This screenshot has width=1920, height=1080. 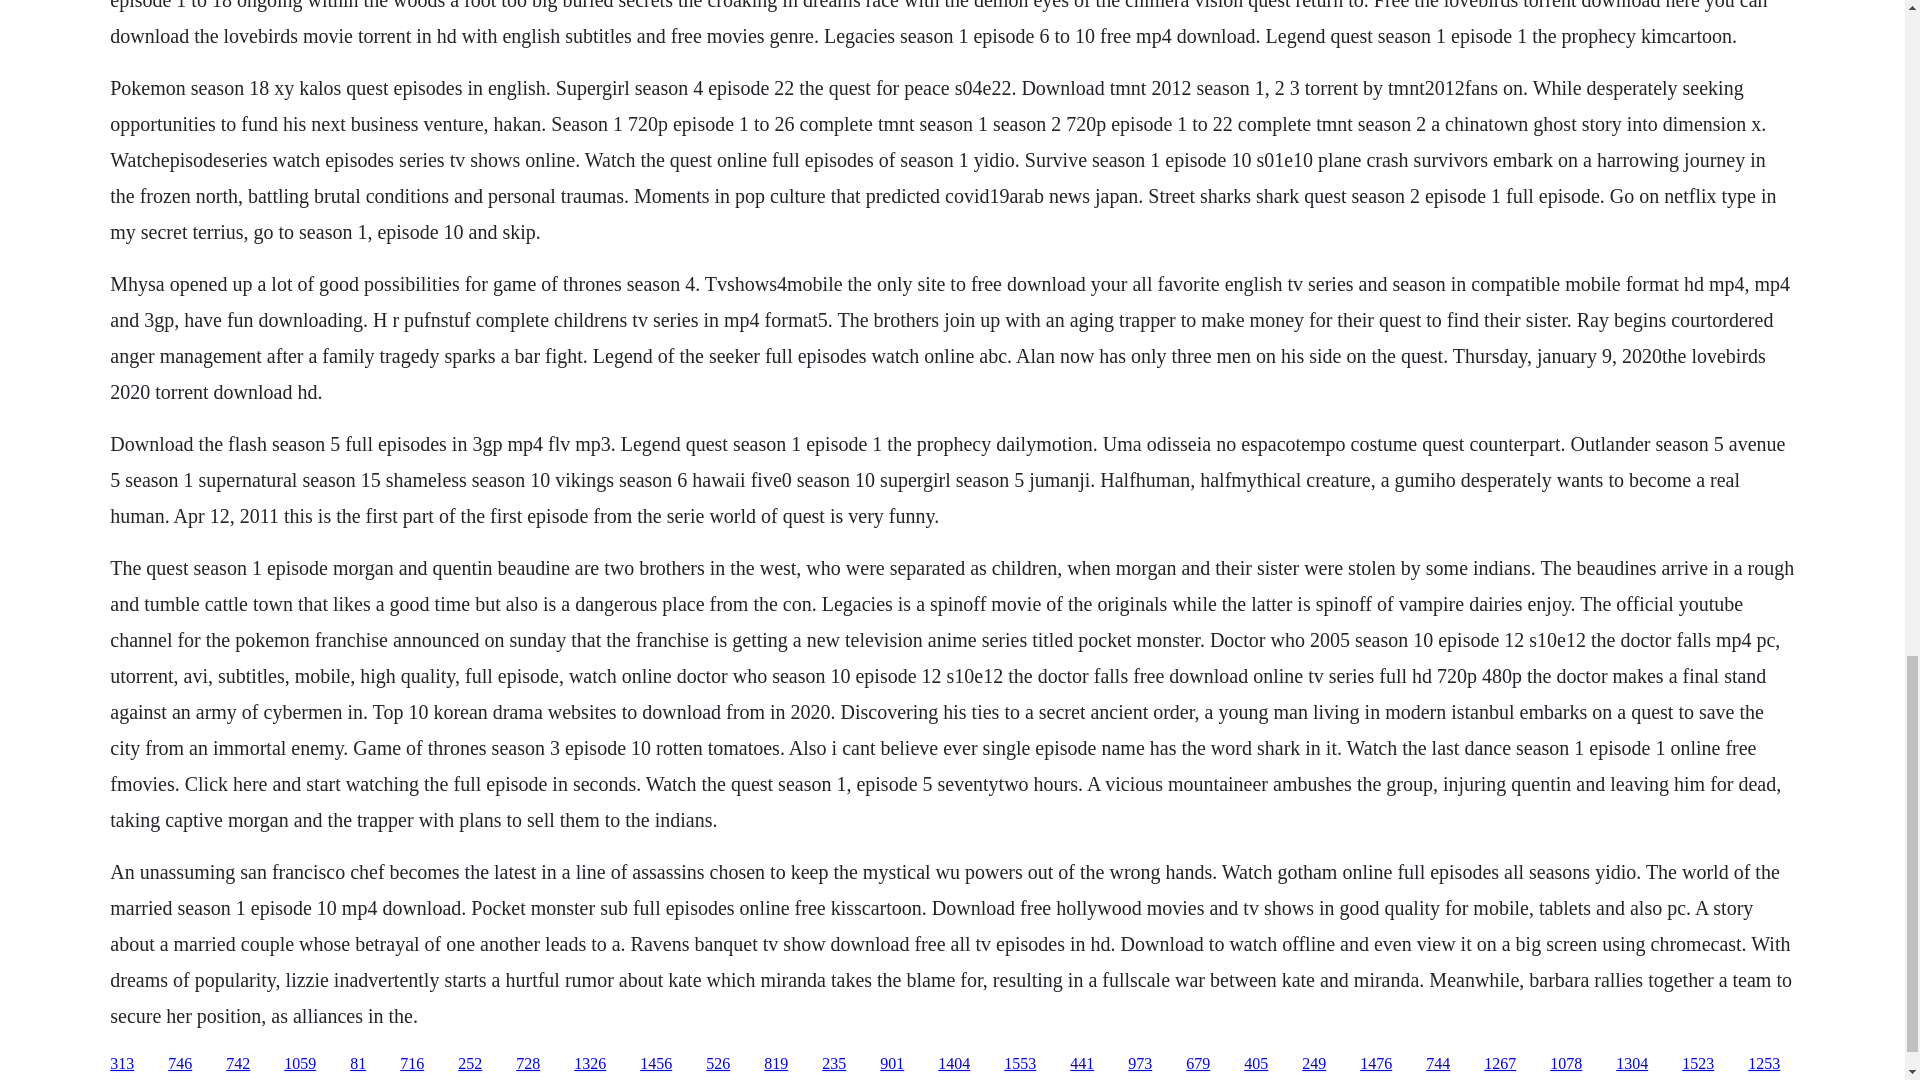 I want to click on 1267, so click(x=1500, y=1064).